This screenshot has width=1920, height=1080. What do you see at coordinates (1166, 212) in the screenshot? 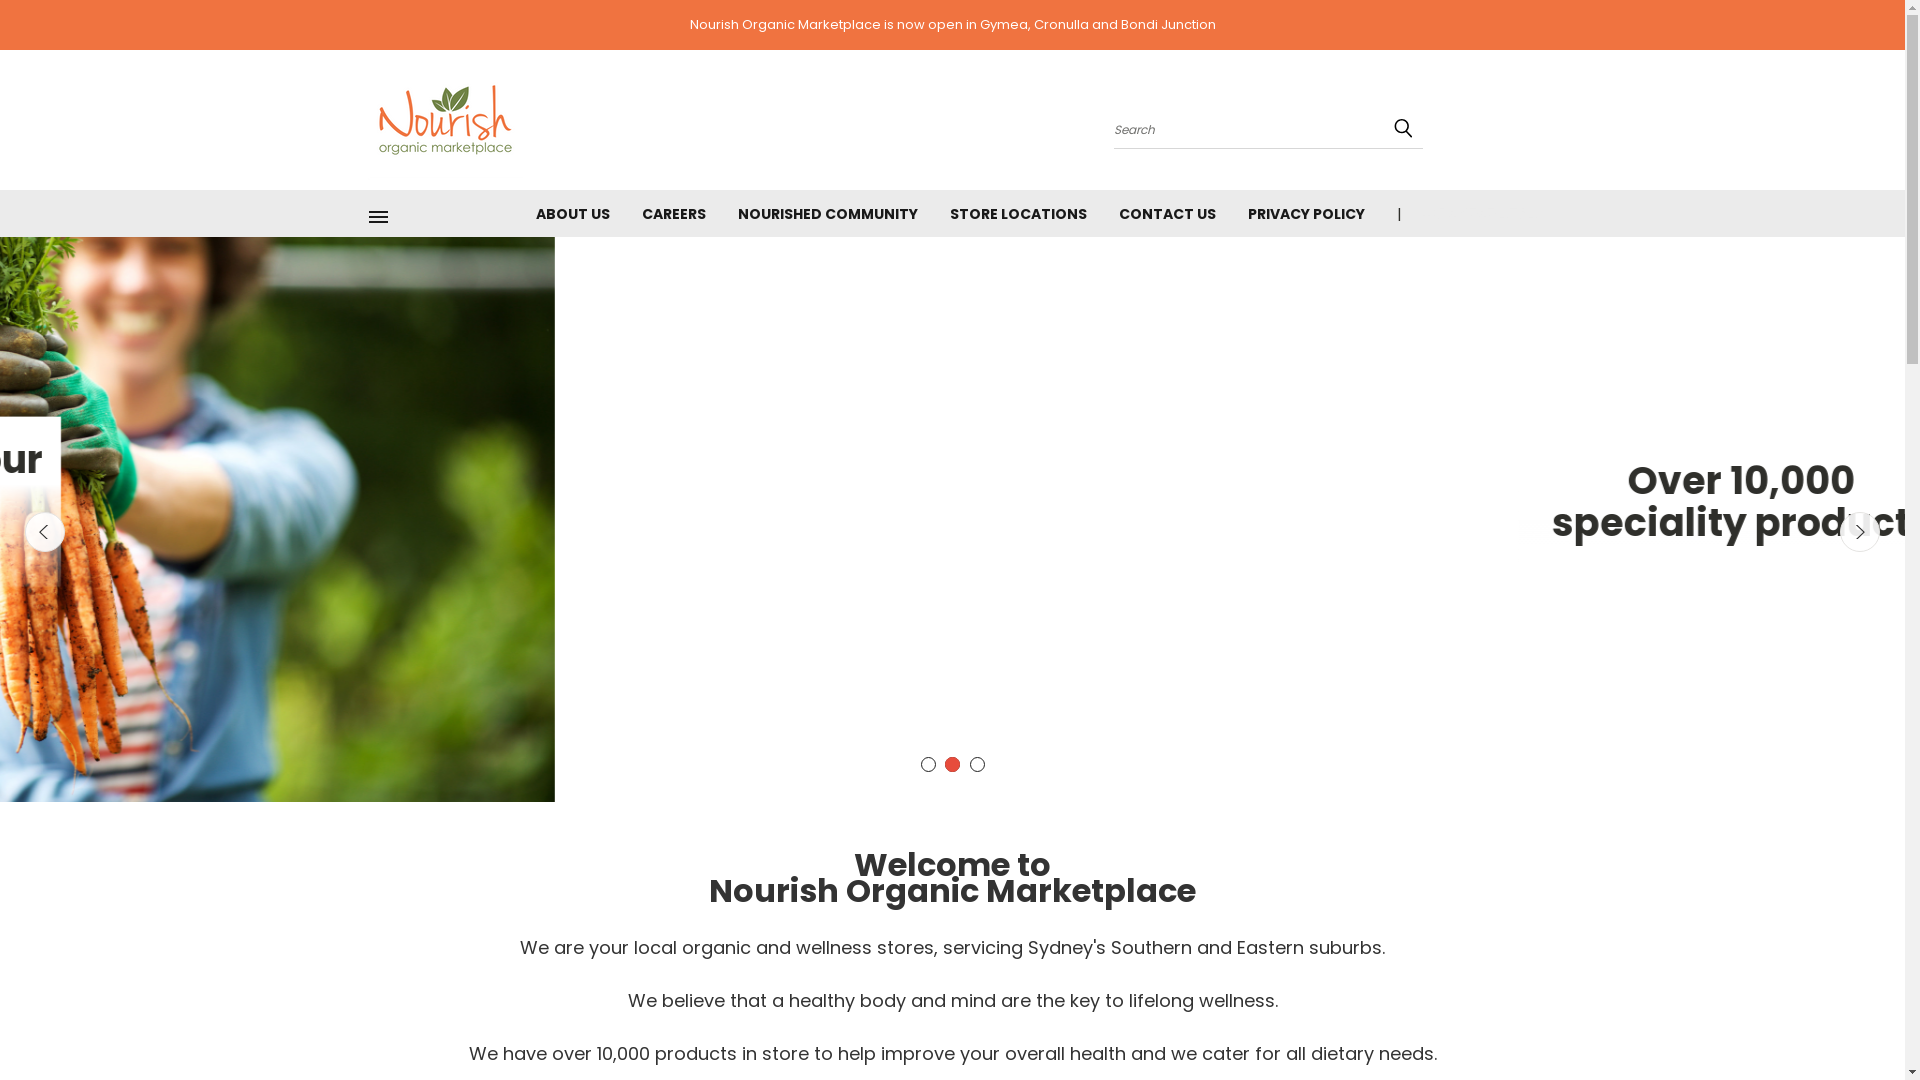
I see `CONTACT US` at bounding box center [1166, 212].